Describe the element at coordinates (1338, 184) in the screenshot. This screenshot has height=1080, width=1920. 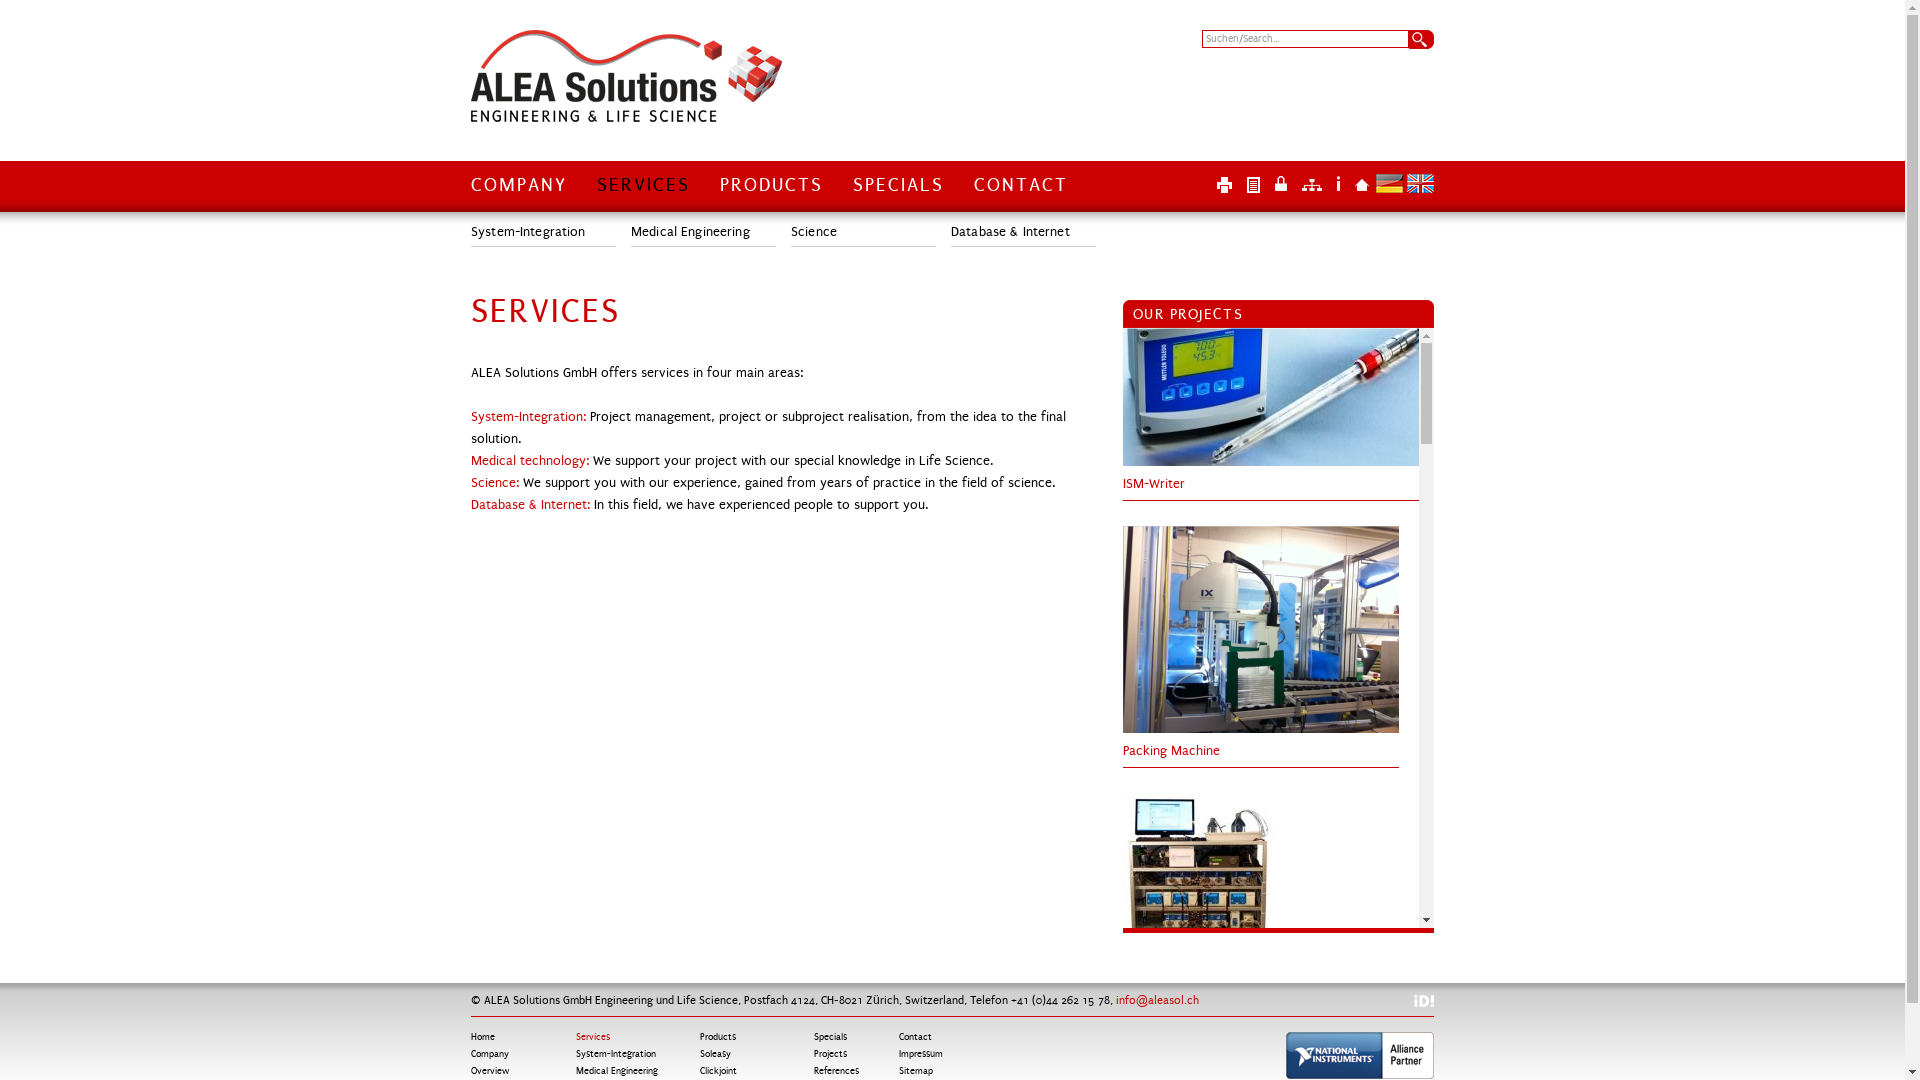
I see `Impressum` at that location.